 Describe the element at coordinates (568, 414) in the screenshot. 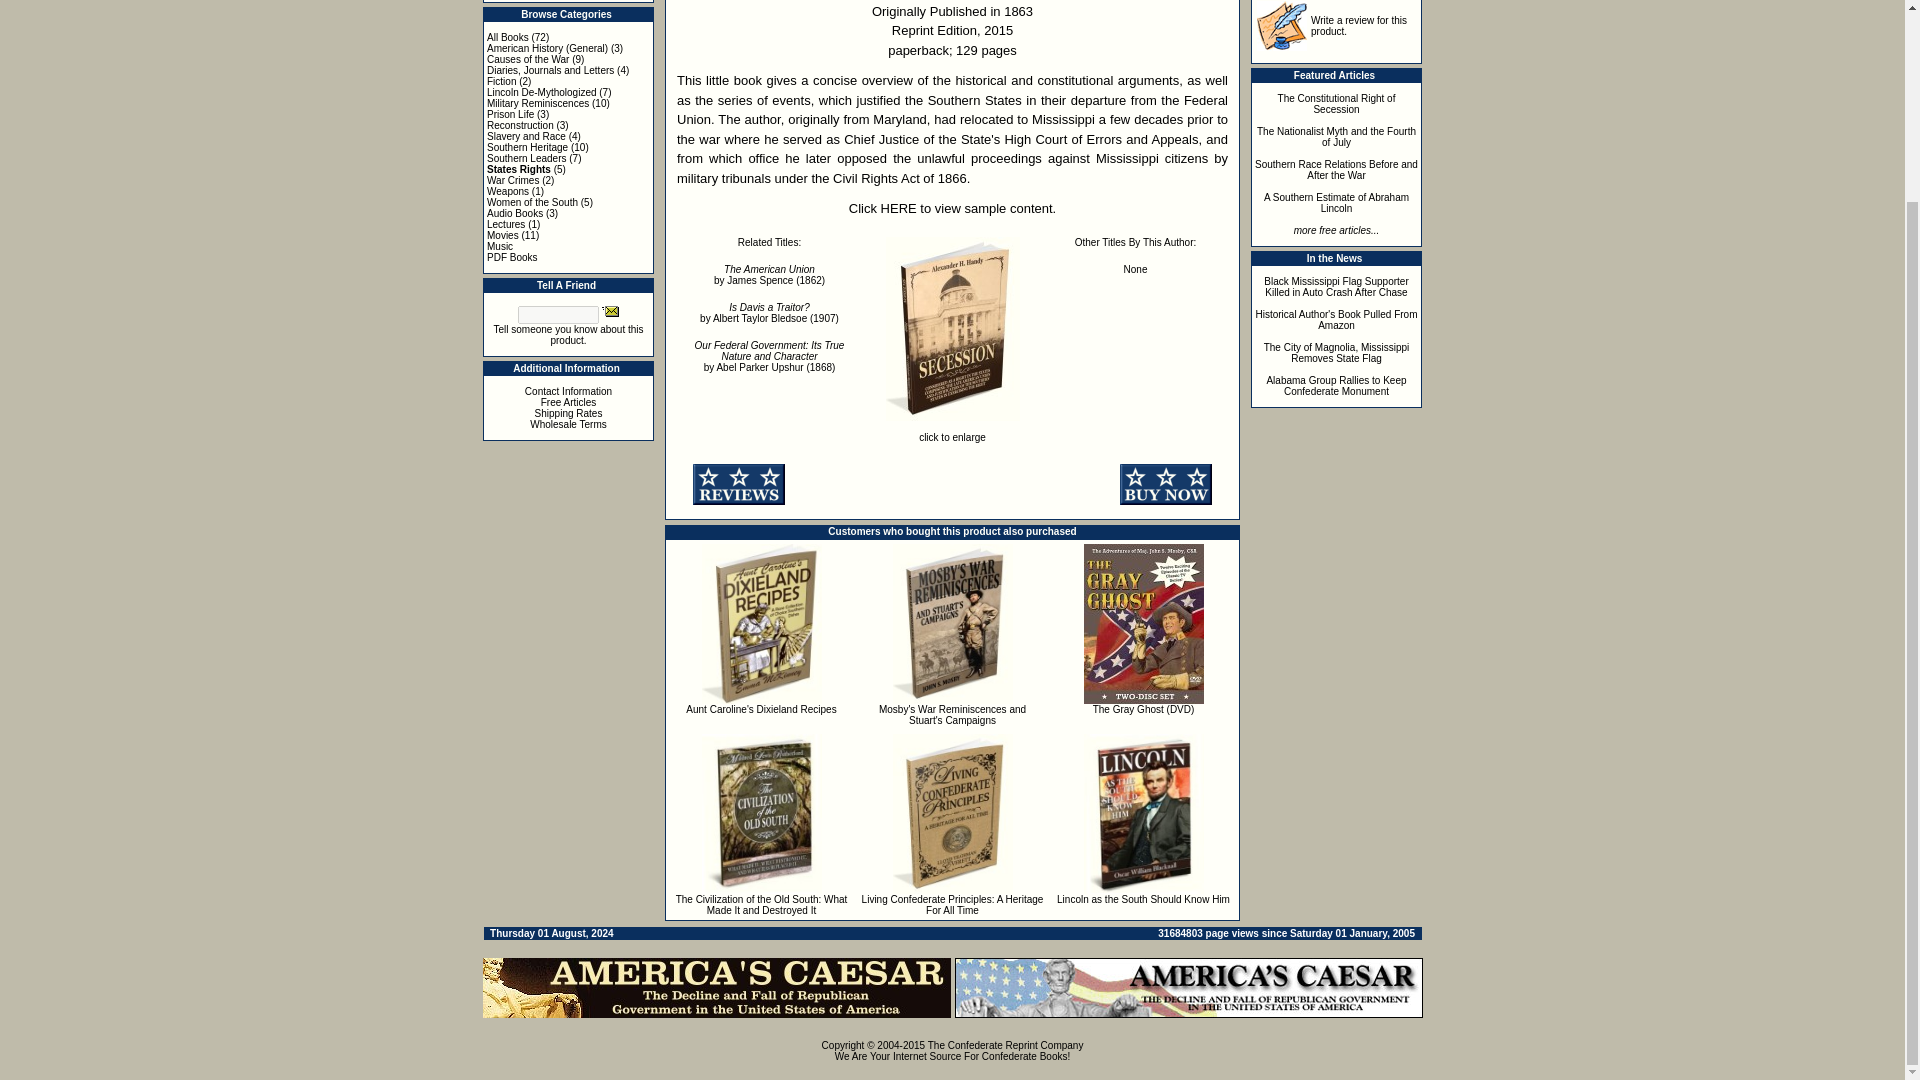

I see `Shipping Rates` at that location.